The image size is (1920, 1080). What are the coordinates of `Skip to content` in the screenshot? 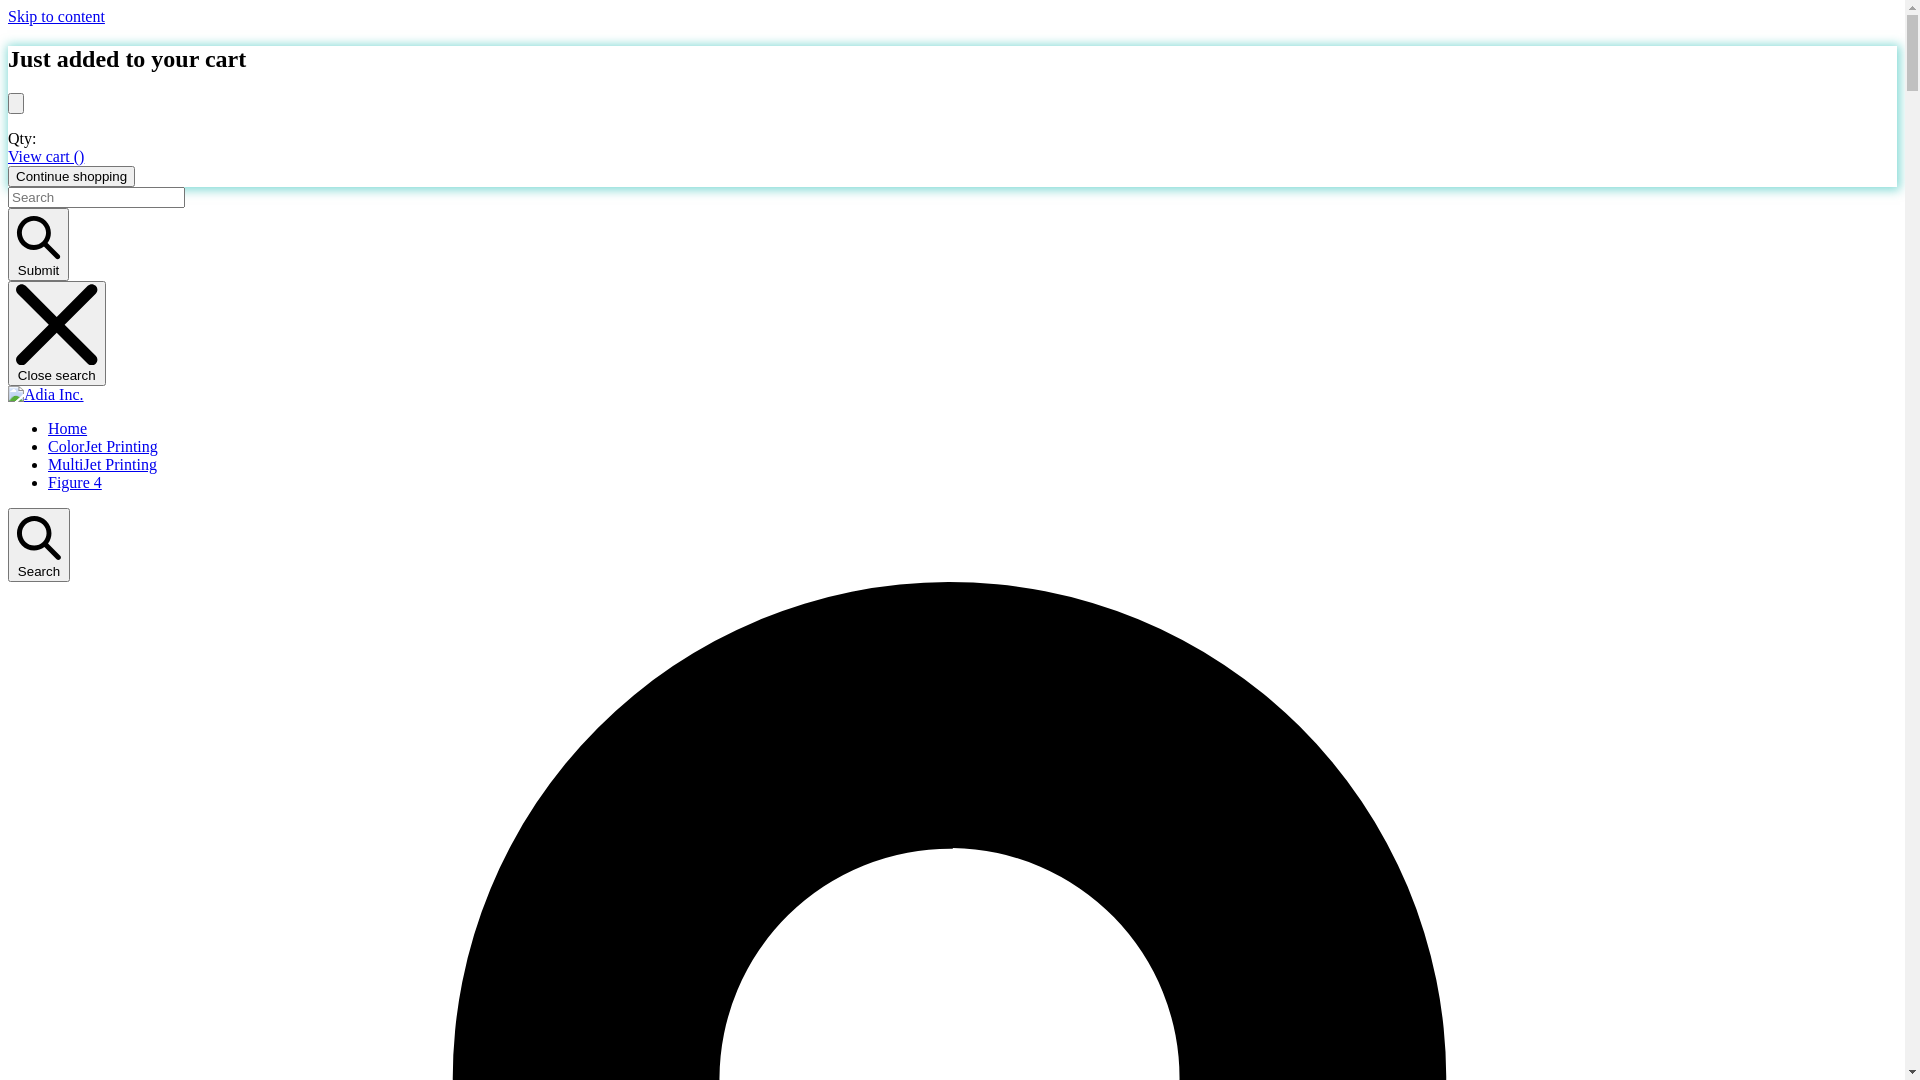 It's located at (56, 16).